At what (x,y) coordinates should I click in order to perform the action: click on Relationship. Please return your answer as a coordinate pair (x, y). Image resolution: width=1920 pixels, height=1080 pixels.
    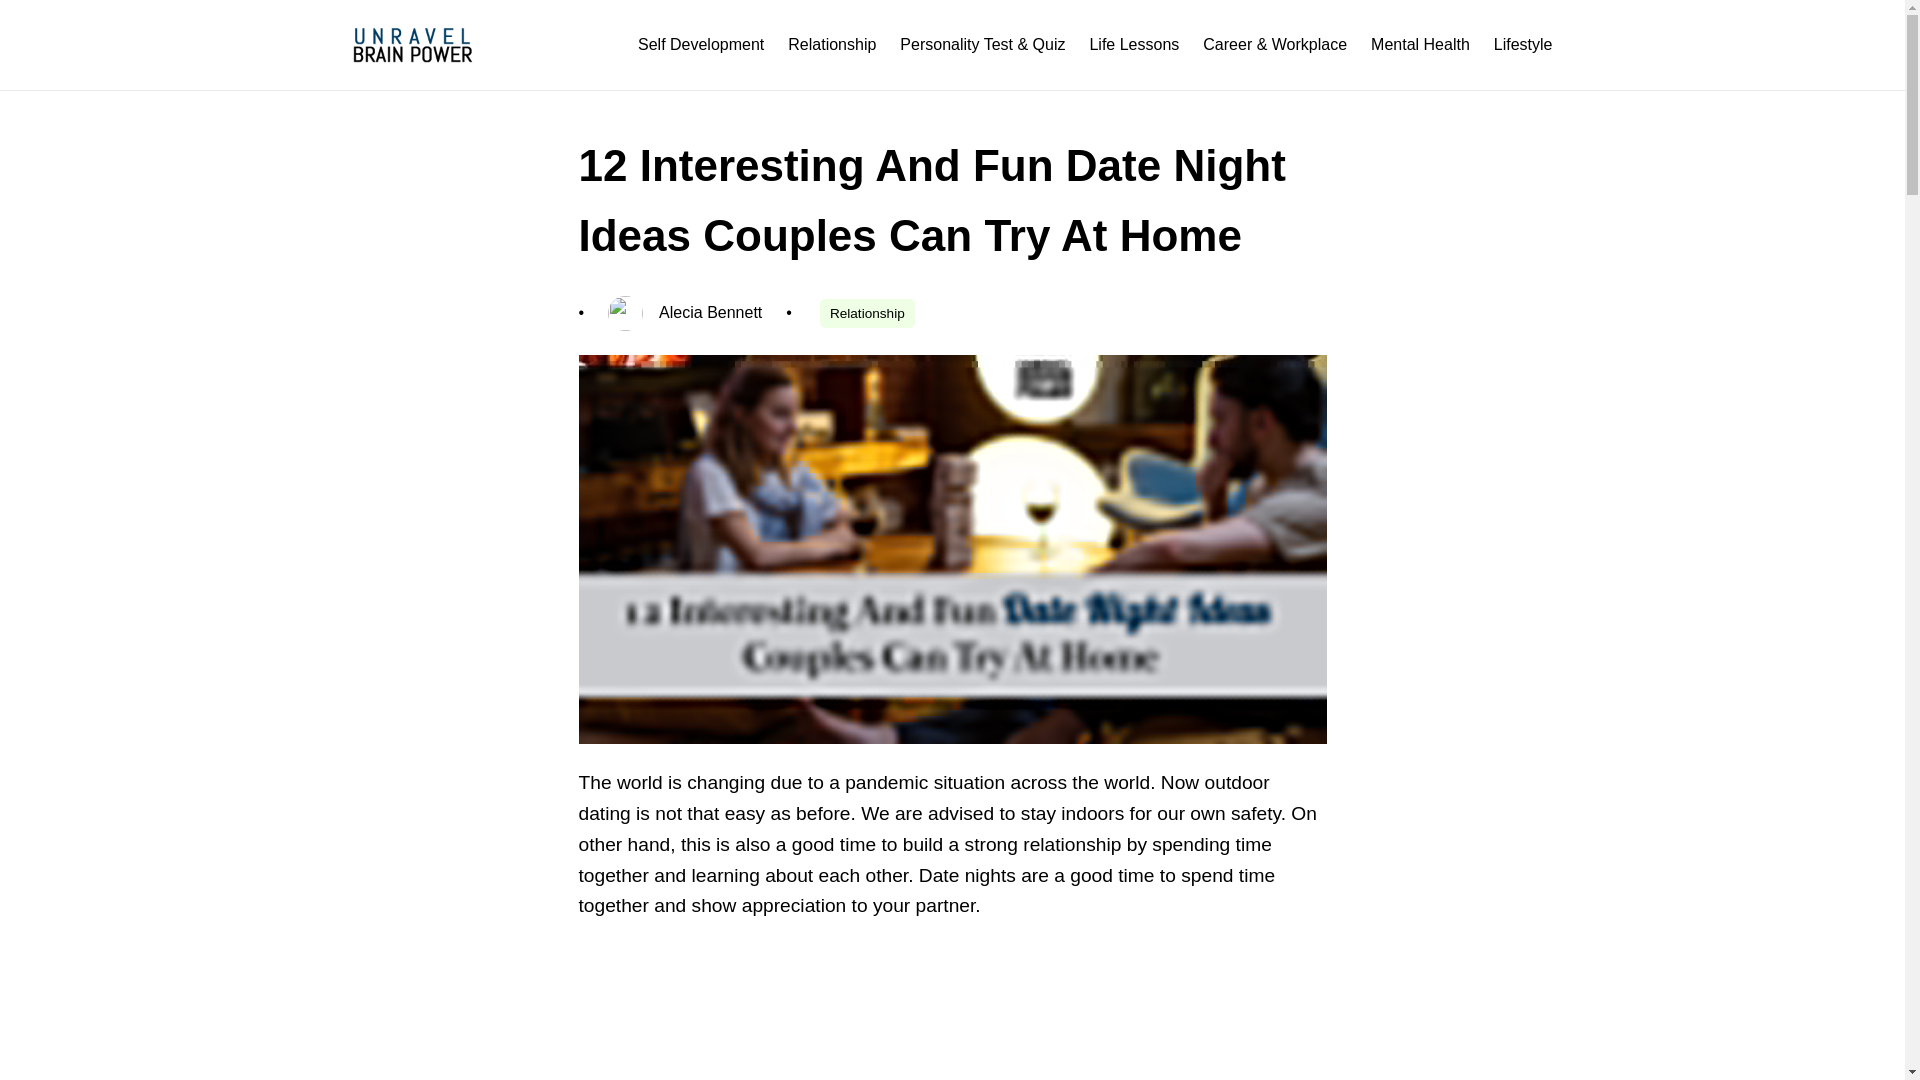
    Looking at the image, I should click on (831, 44).